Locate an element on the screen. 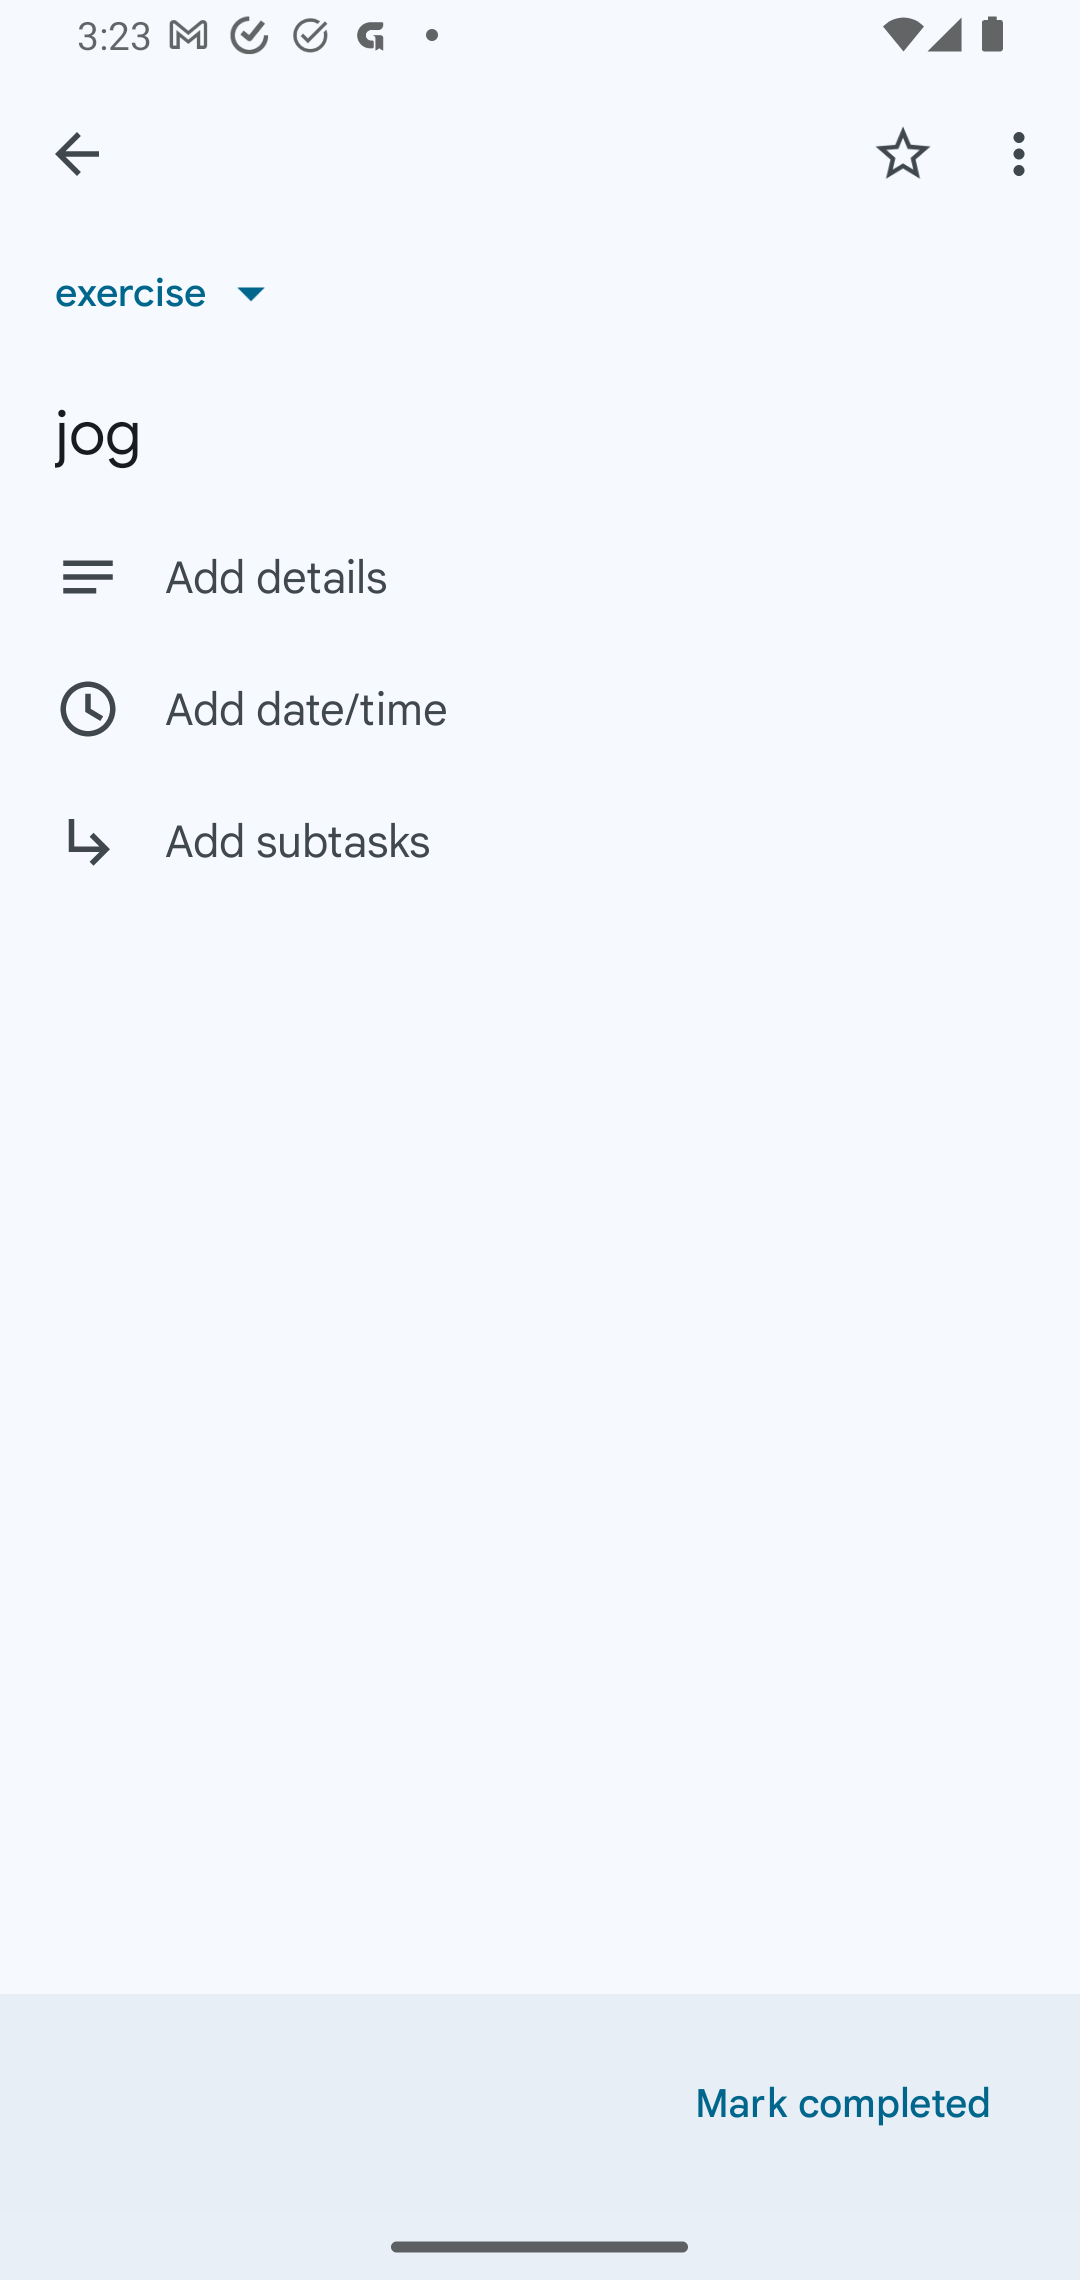  Add subtasks is located at coordinates (540, 862).